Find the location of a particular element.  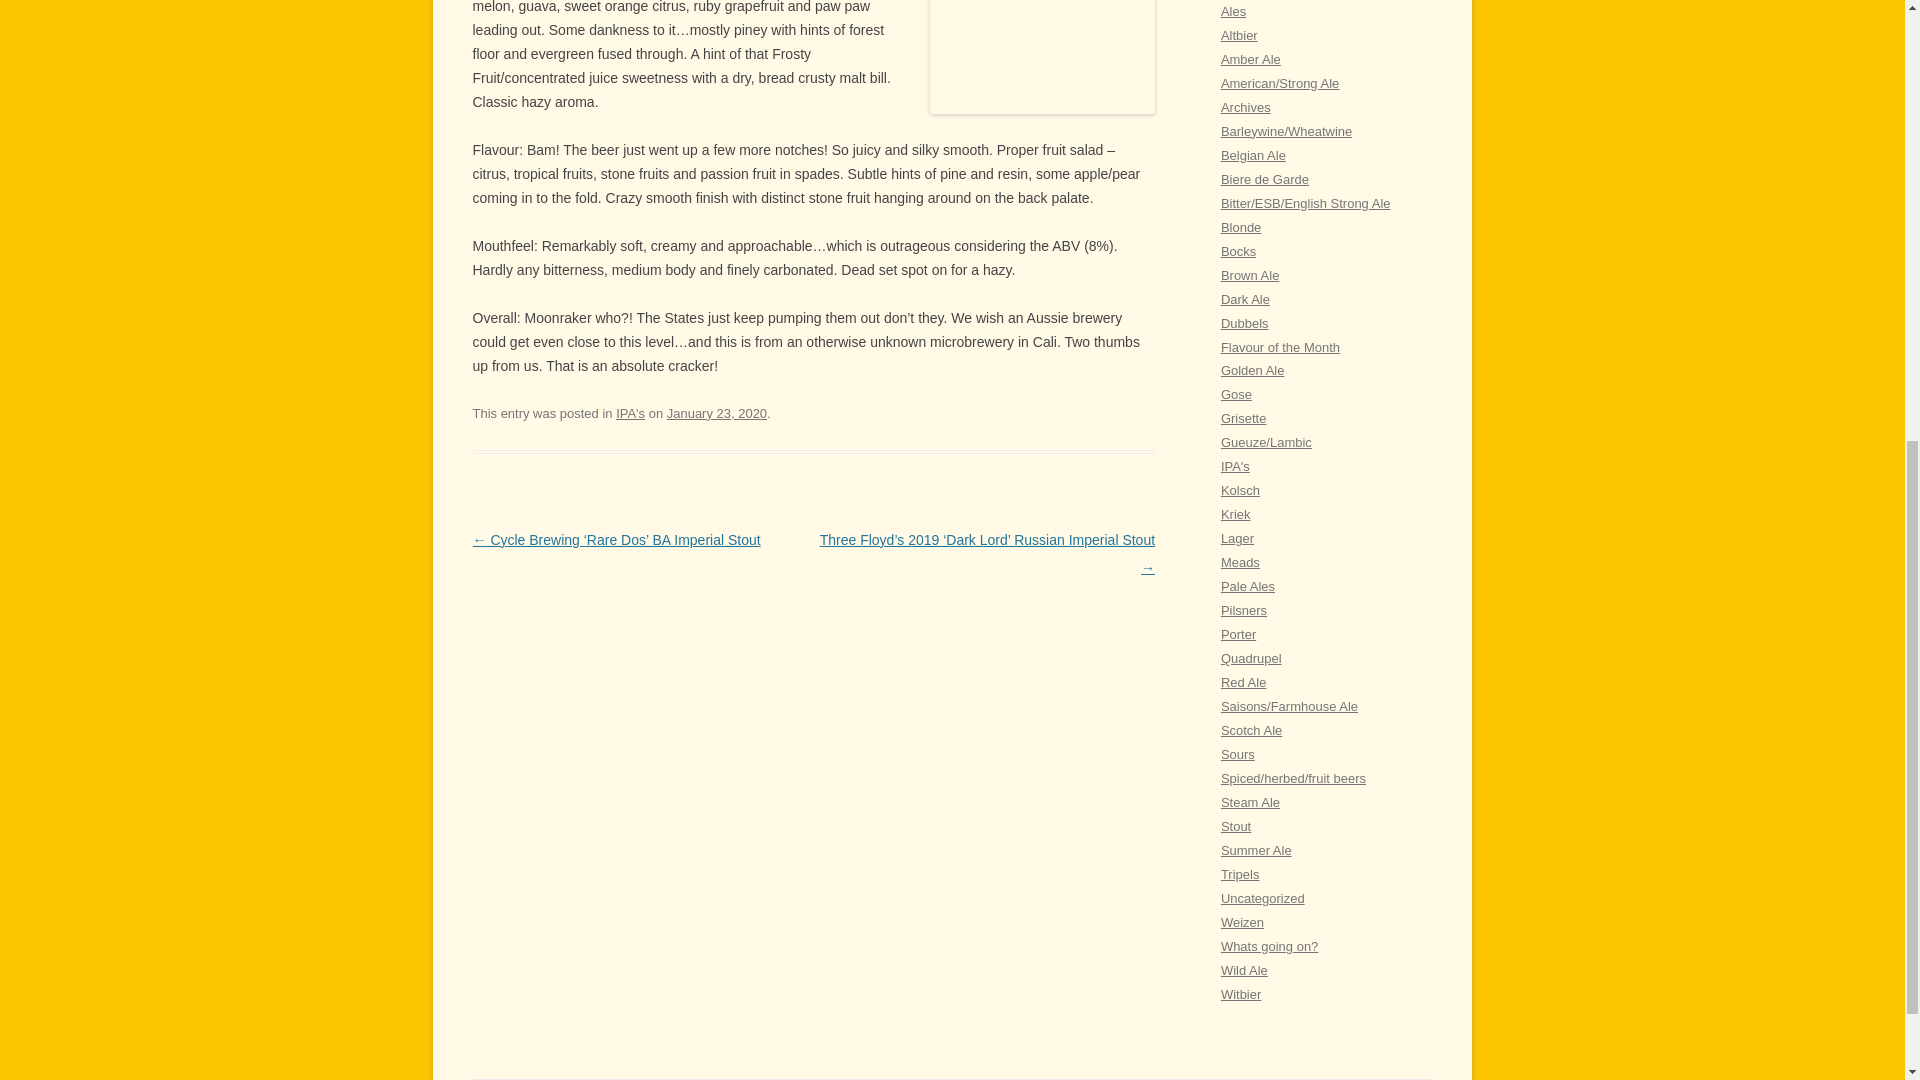

Golden Ale is located at coordinates (1252, 370).